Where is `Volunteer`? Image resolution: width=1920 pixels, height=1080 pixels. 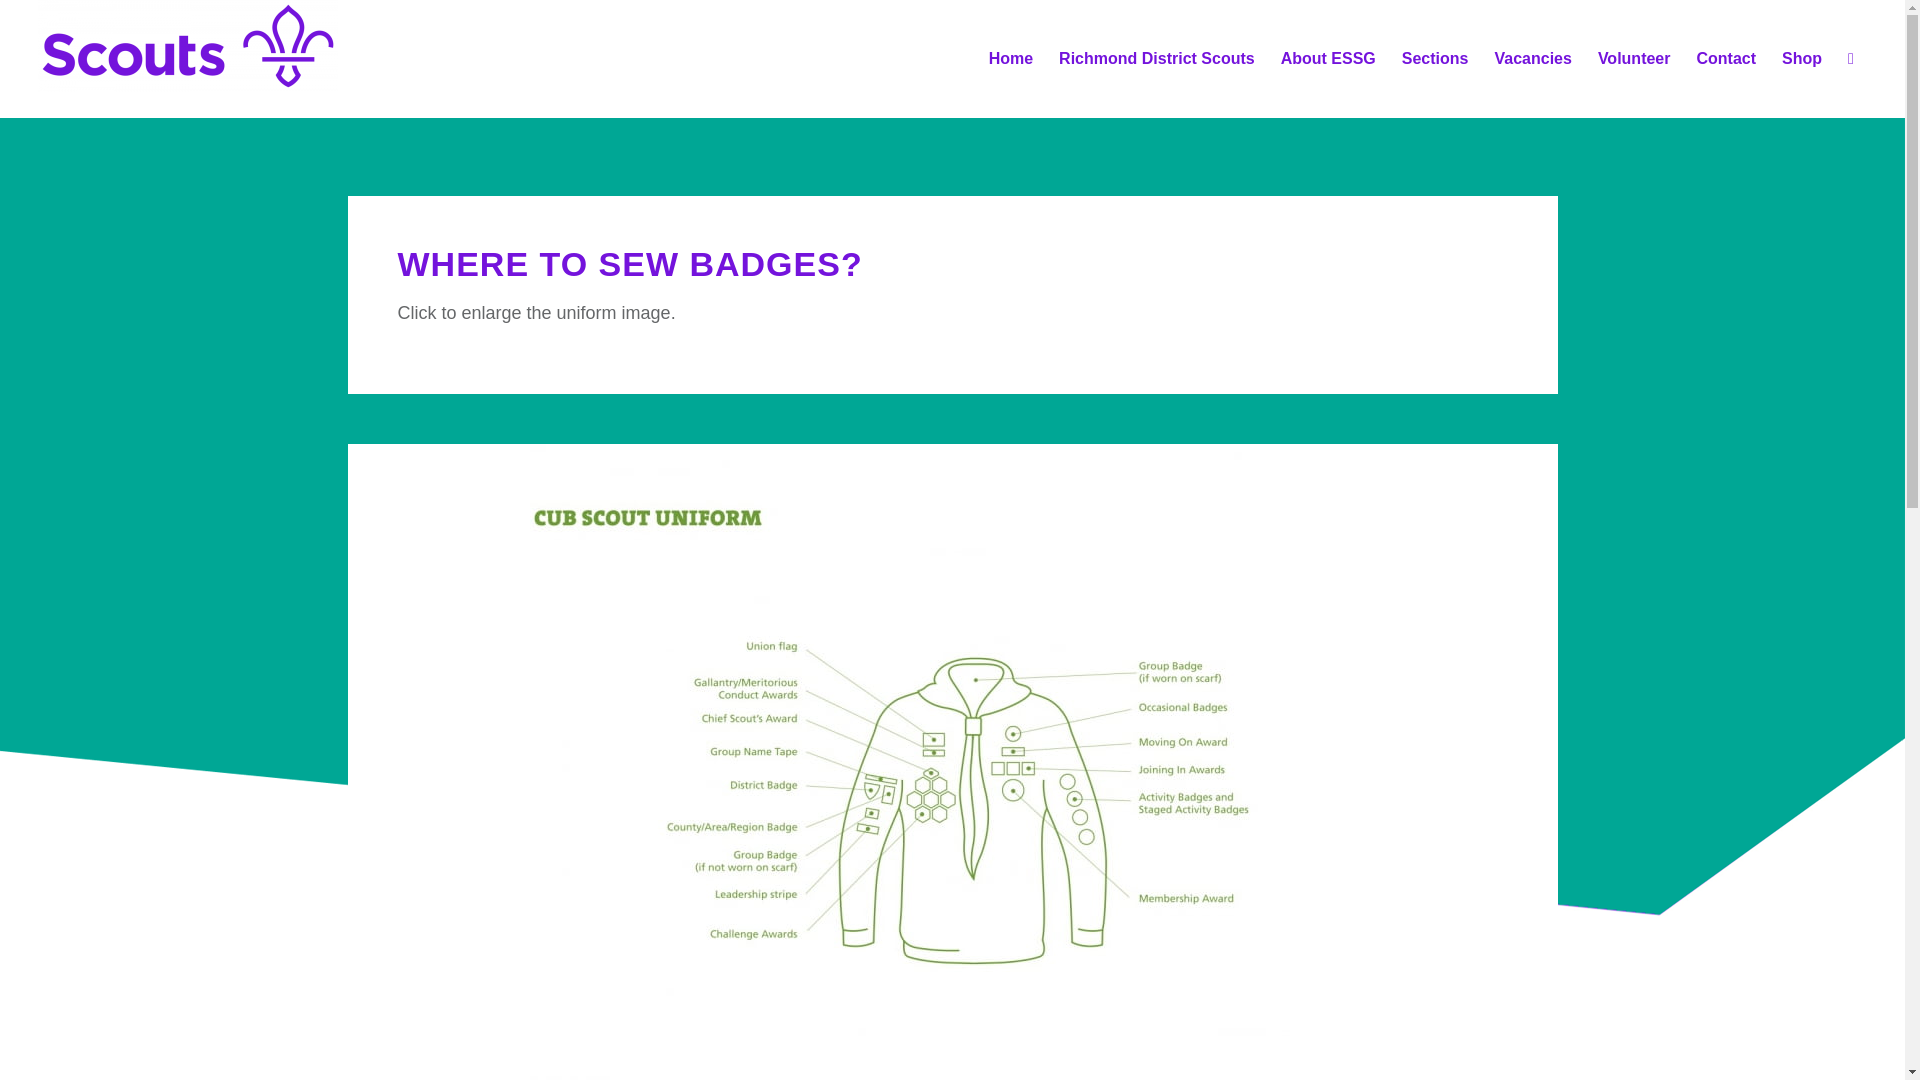
Volunteer is located at coordinates (1634, 58).